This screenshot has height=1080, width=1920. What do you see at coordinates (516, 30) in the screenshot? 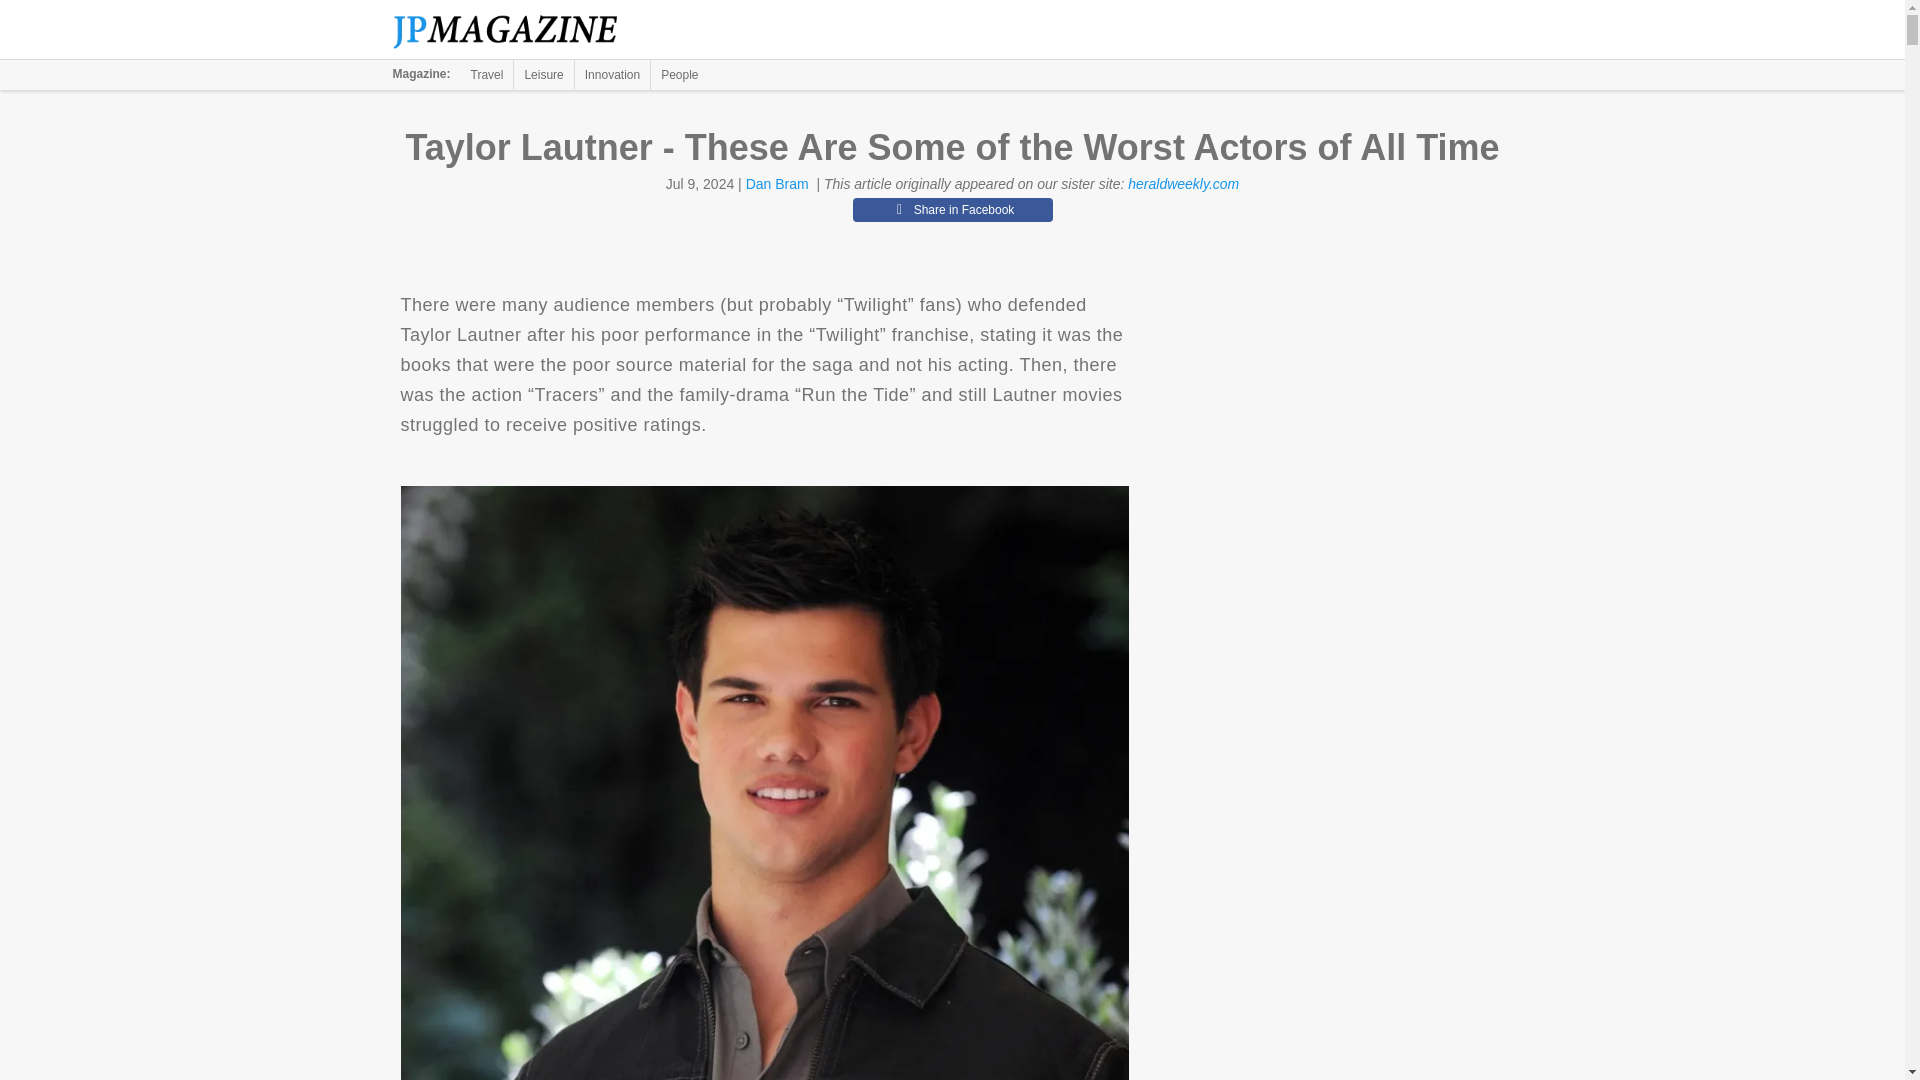
I see `The Jerusalem Post Magazine` at bounding box center [516, 30].